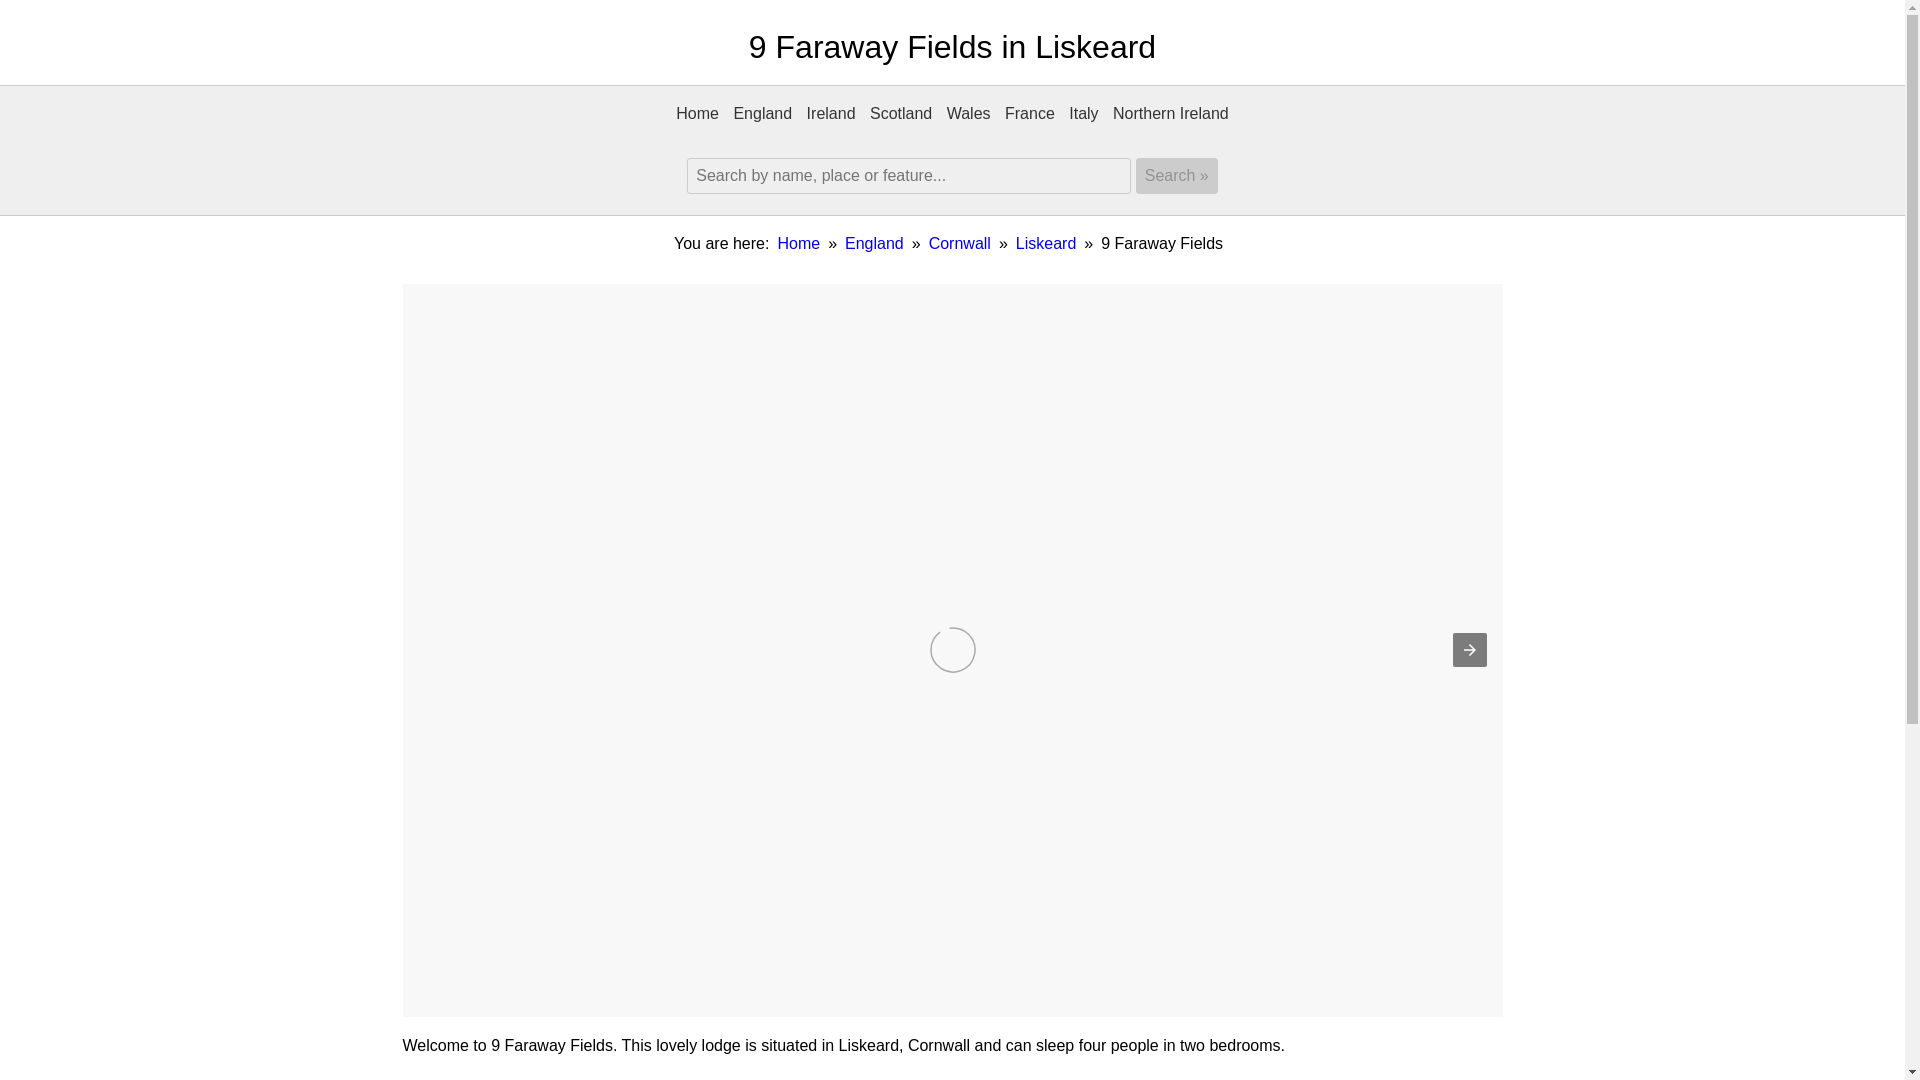  I want to click on France, so click(1030, 117).